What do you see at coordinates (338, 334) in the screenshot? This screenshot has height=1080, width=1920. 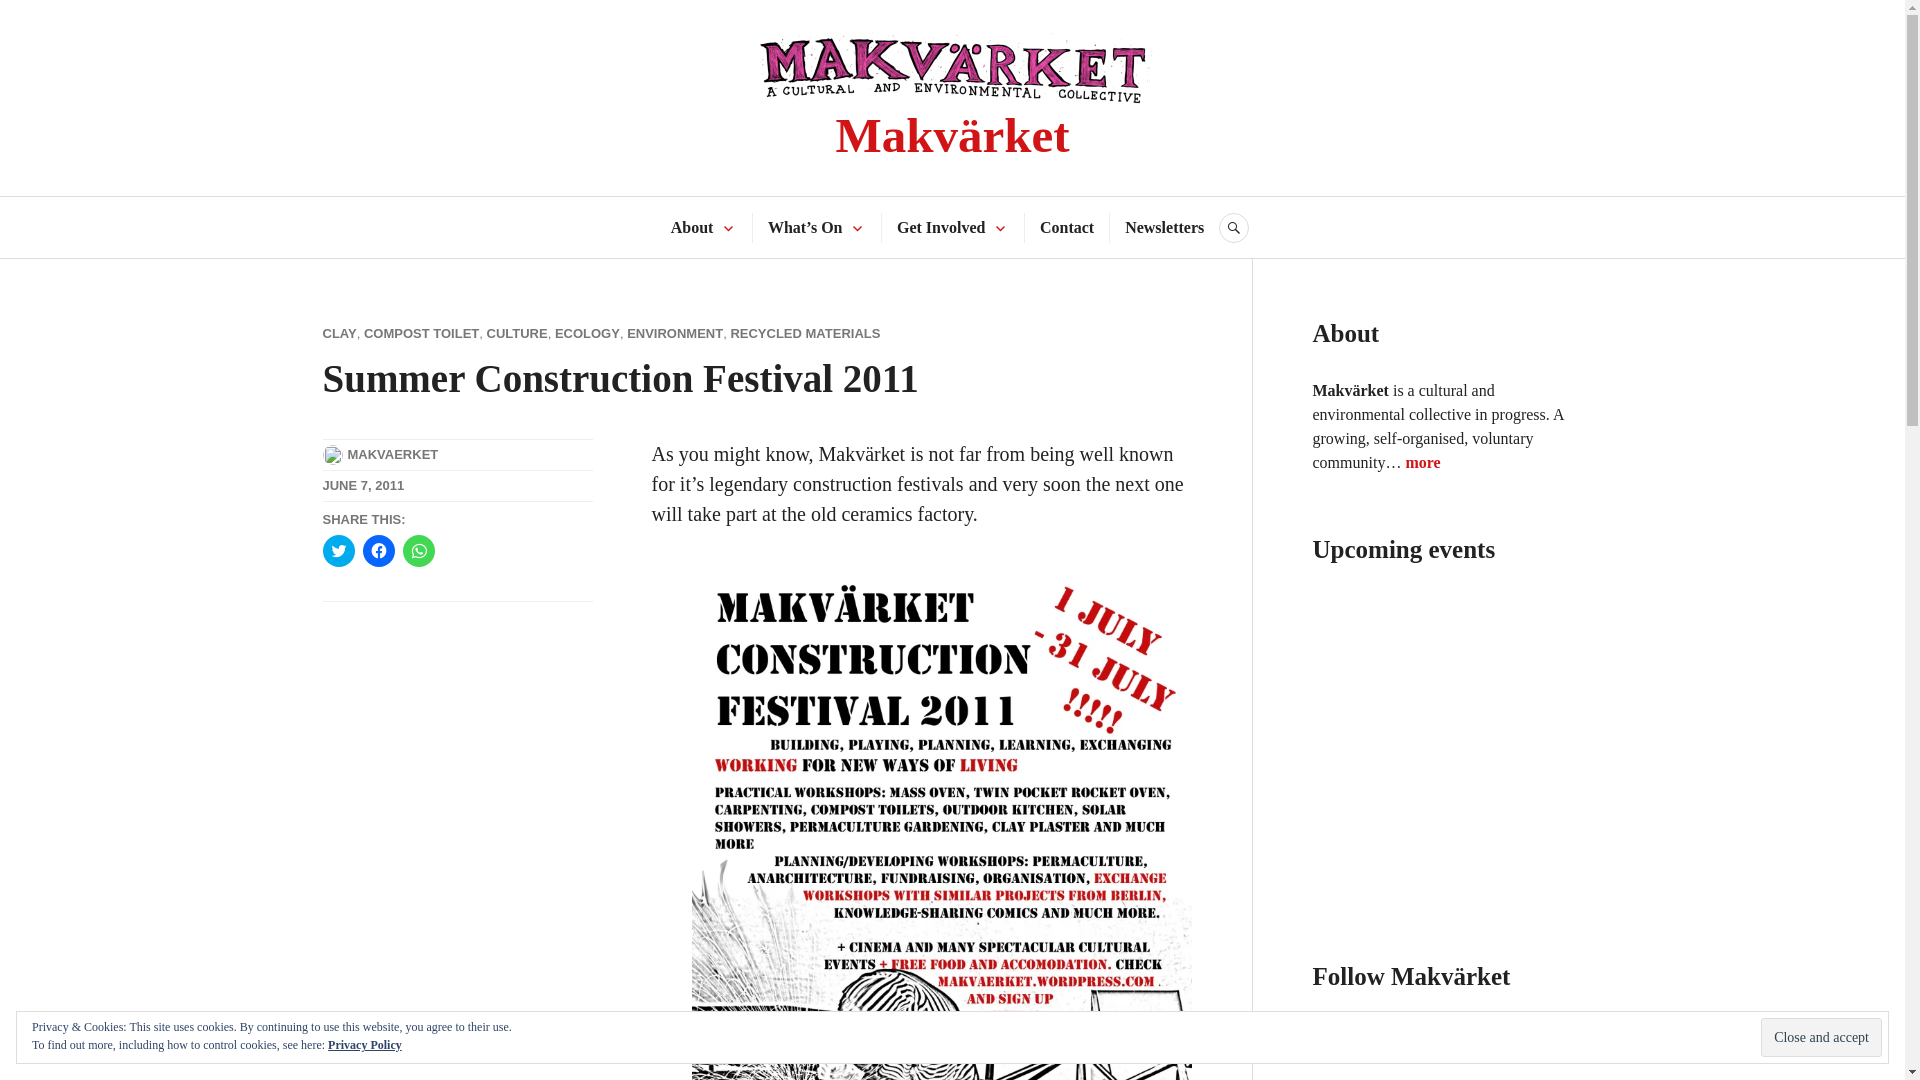 I see `CLAY` at bounding box center [338, 334].